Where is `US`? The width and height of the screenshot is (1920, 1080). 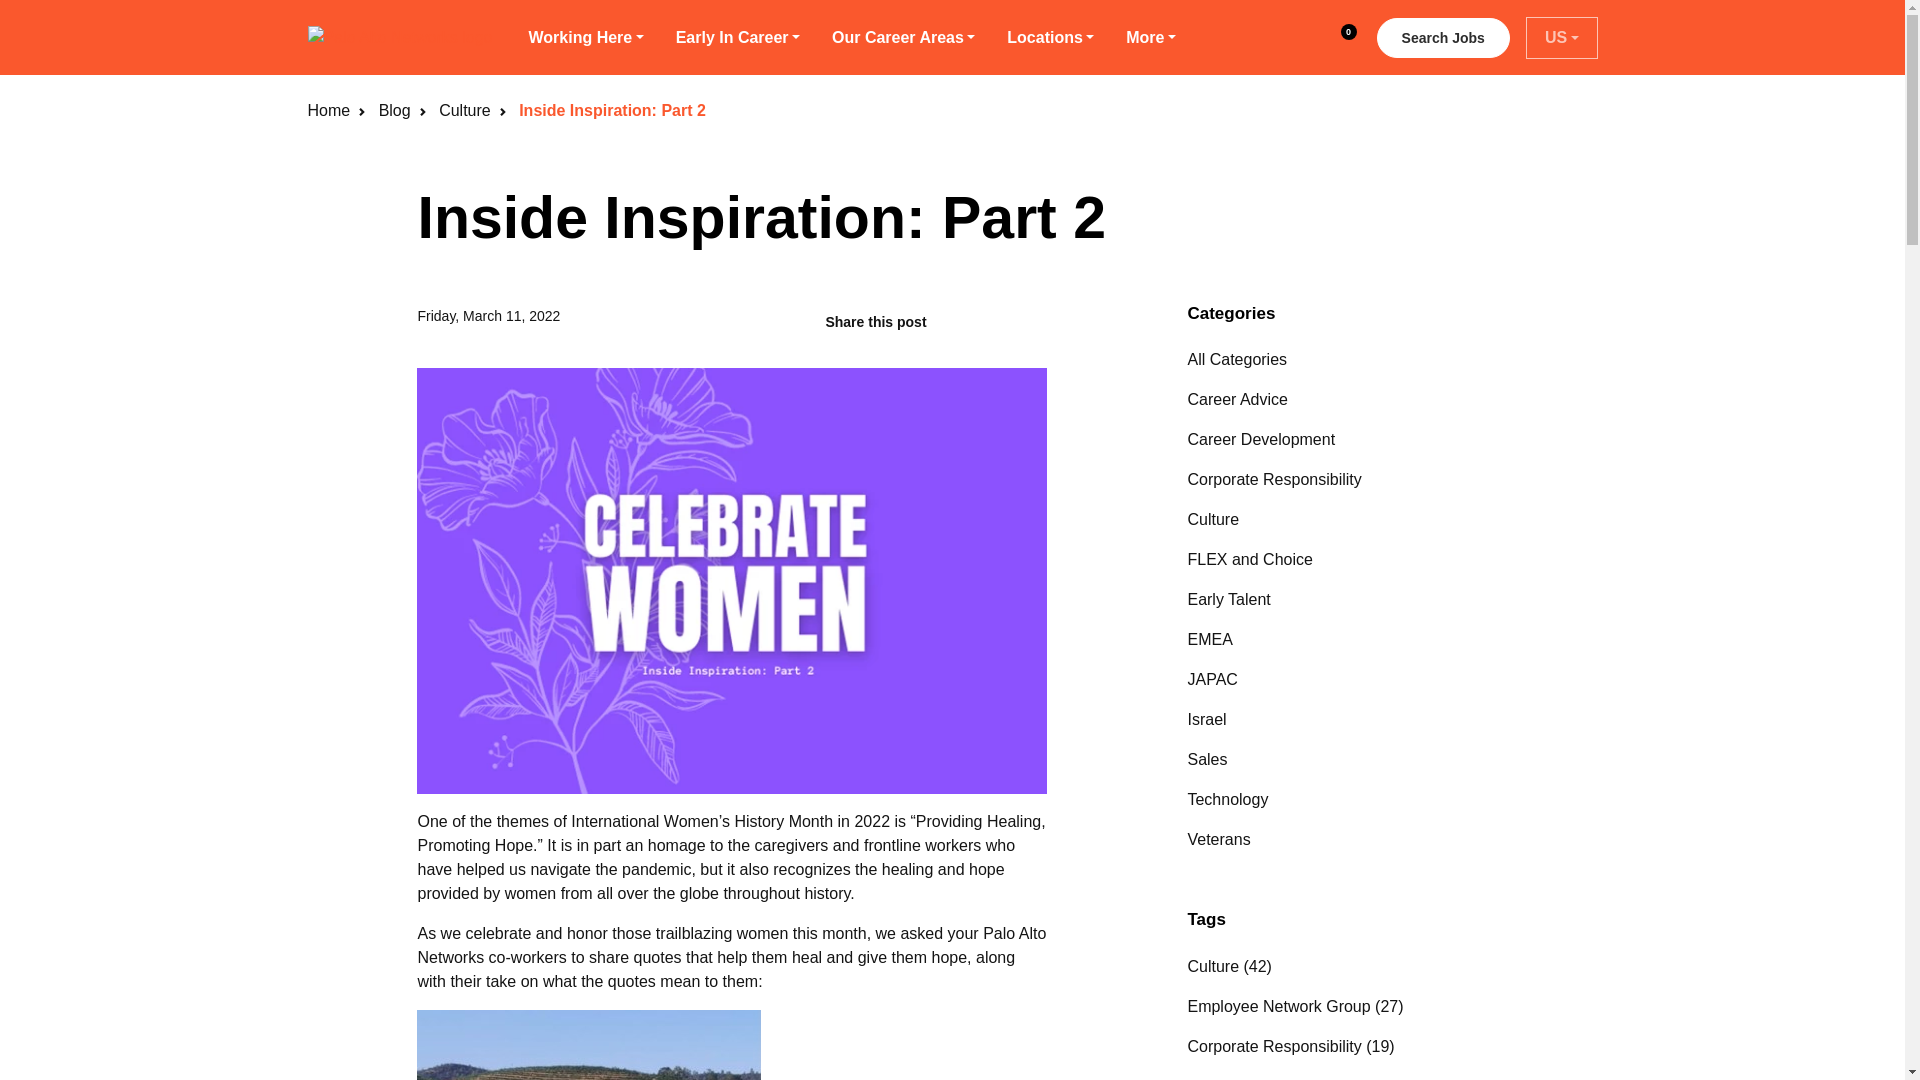 US is located at coordinates (1562, 37).